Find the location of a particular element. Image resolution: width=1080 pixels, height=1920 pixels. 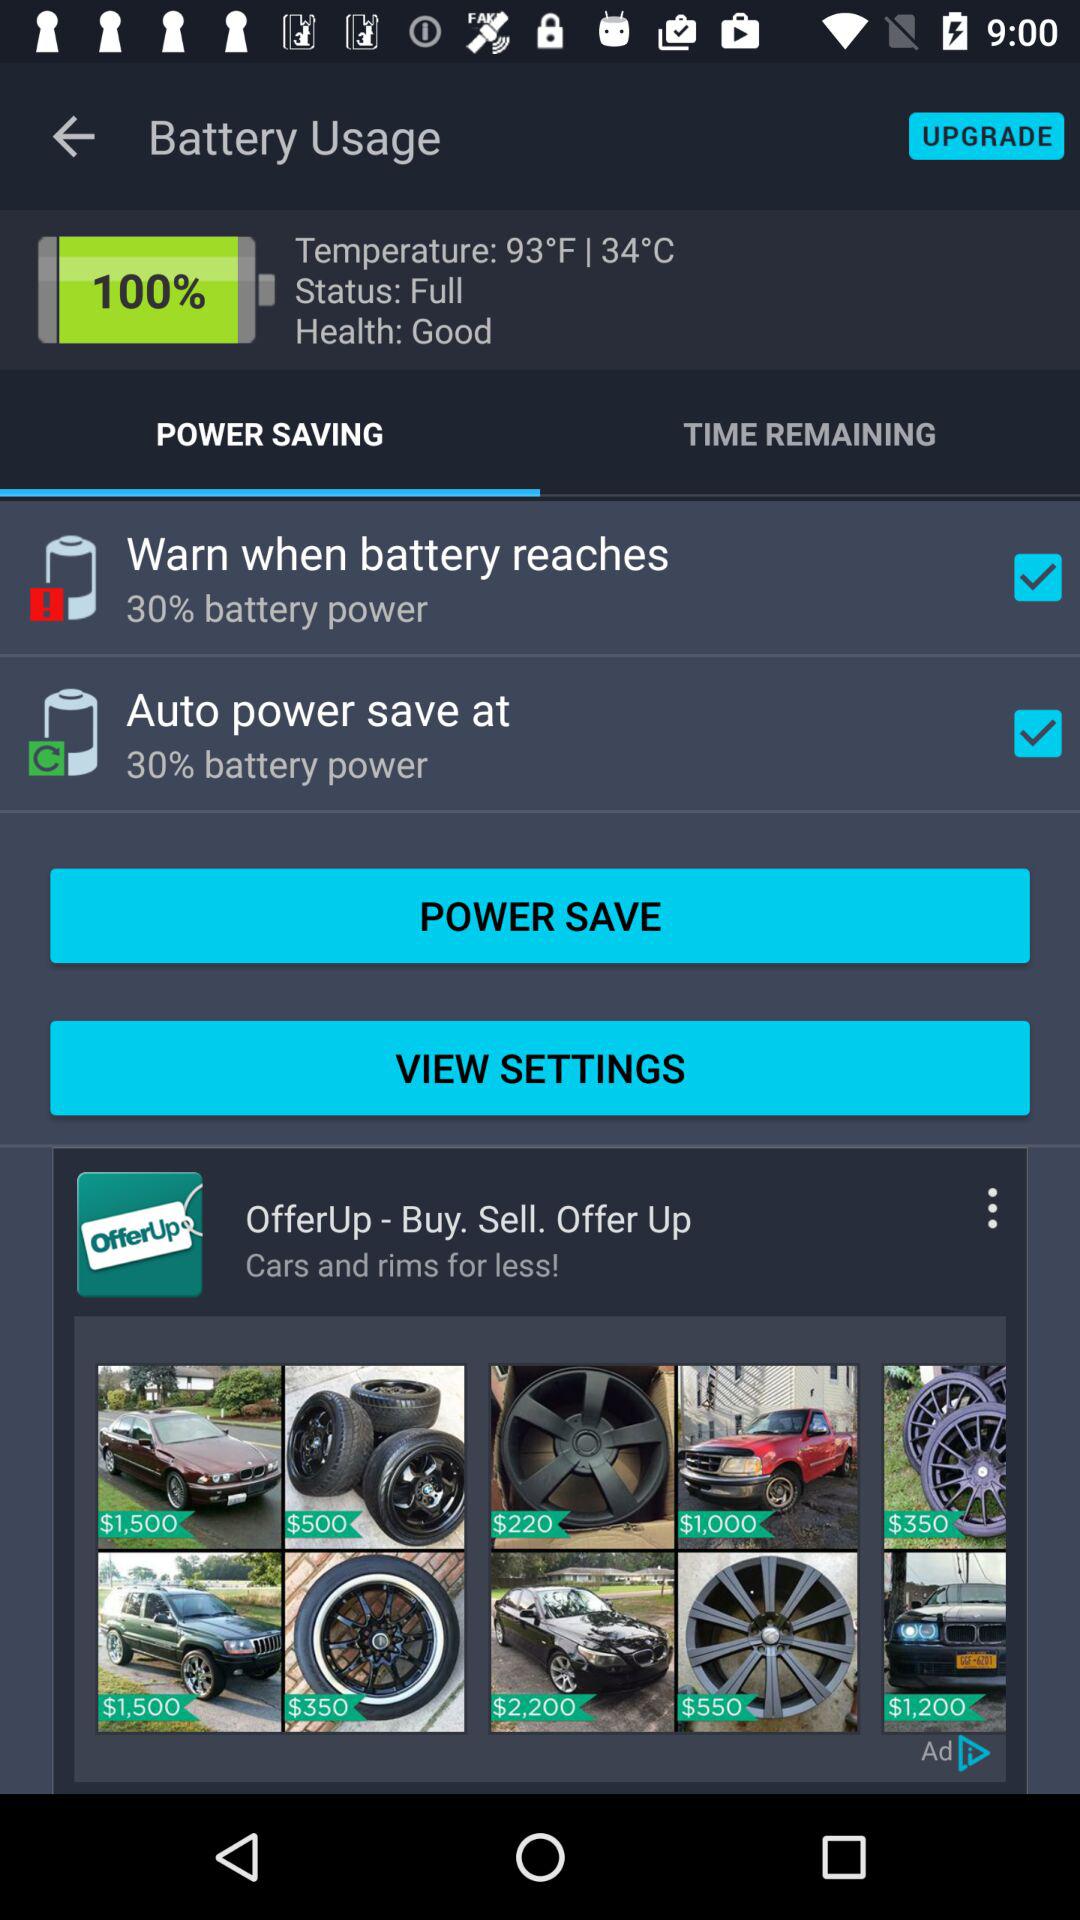

select an icon is located at coordinates (674, 1548).